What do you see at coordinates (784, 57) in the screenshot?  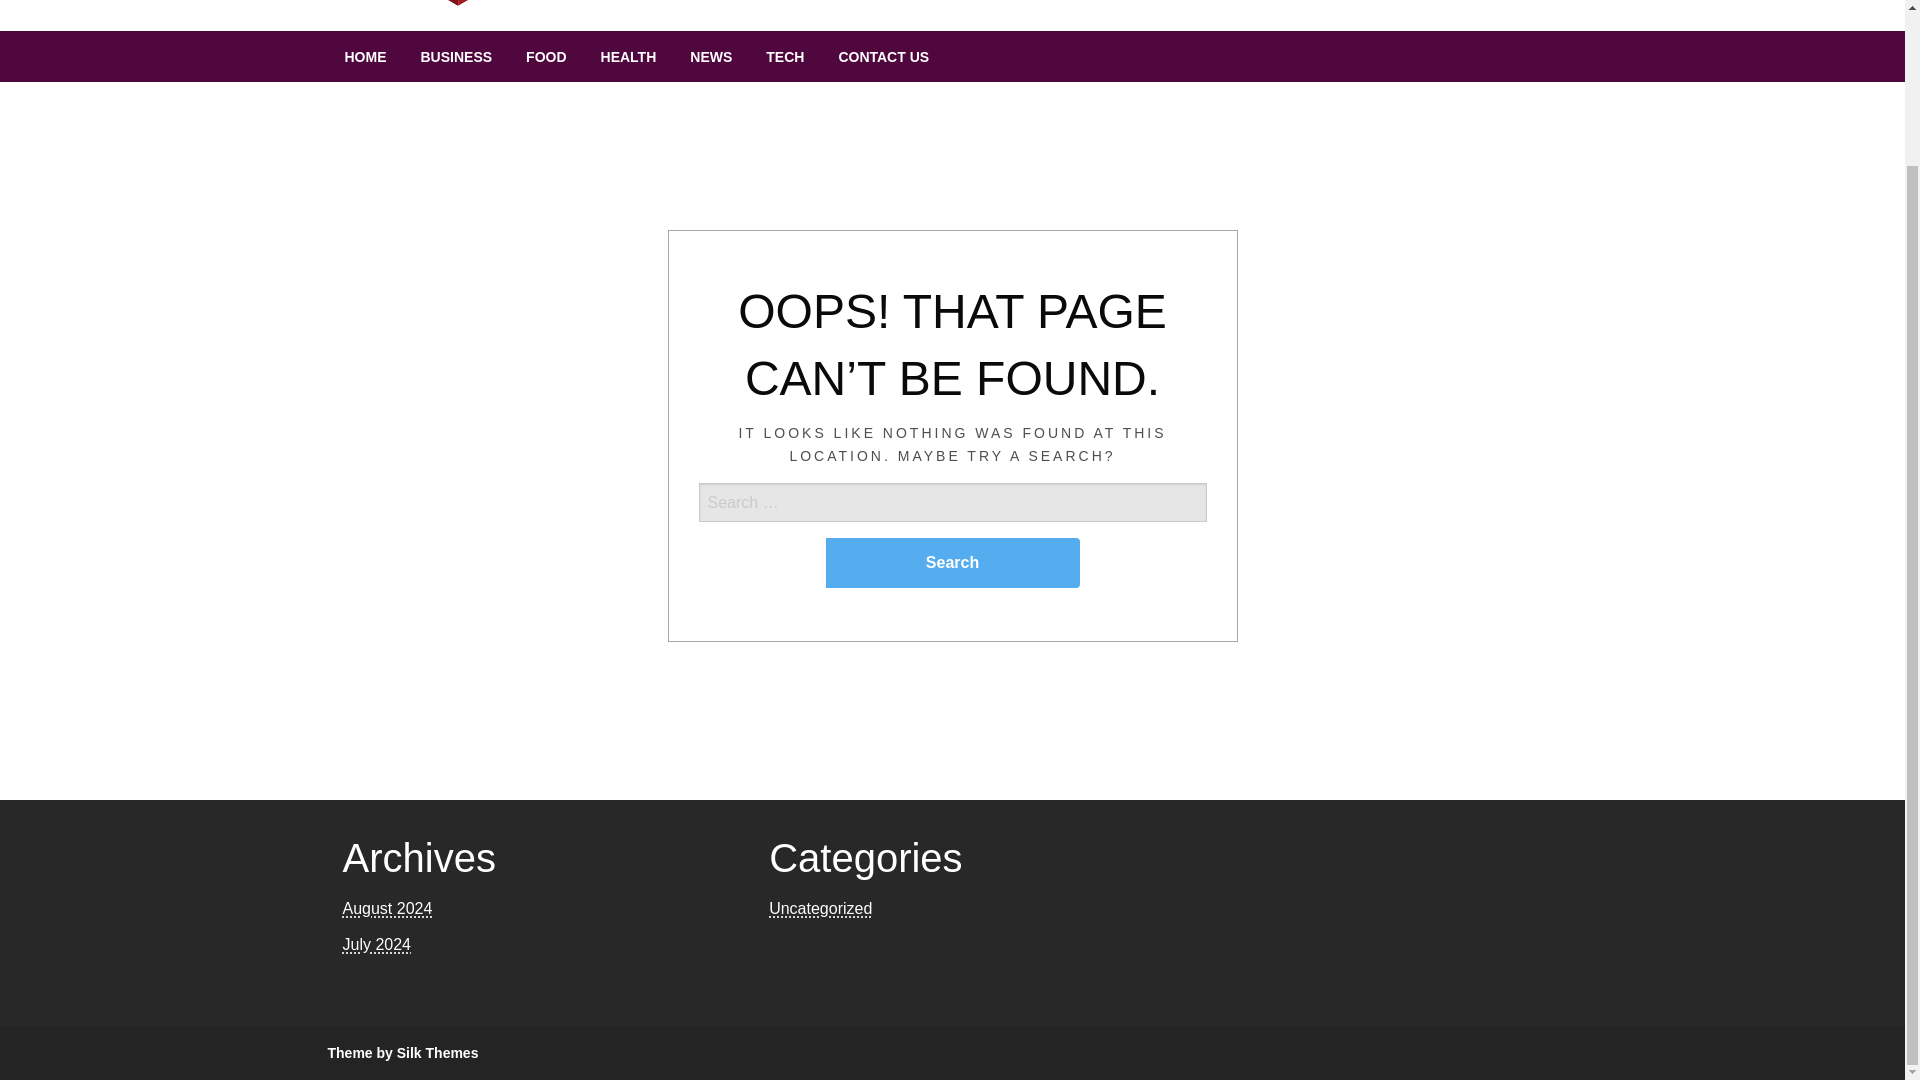 I see `TECH` at bounding box center [784, 57].